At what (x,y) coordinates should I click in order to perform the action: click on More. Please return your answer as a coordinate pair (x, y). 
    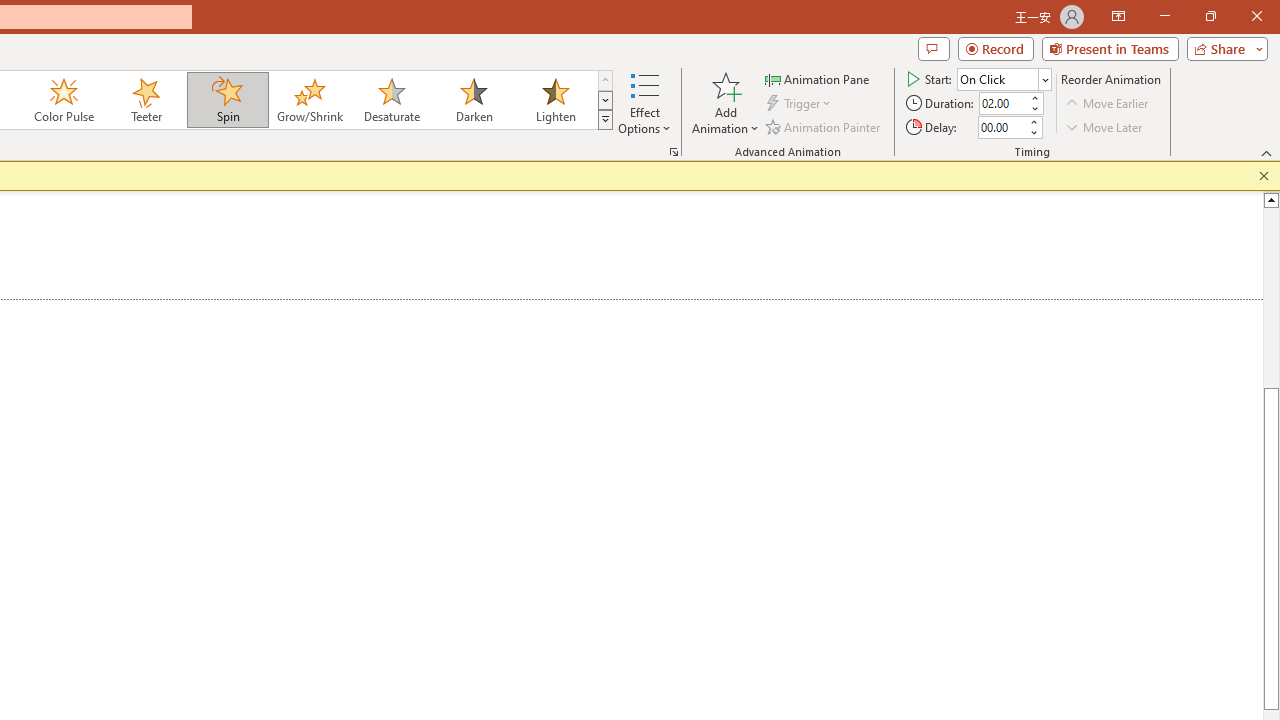
    Looking at the image, I should click on (1033, 121).